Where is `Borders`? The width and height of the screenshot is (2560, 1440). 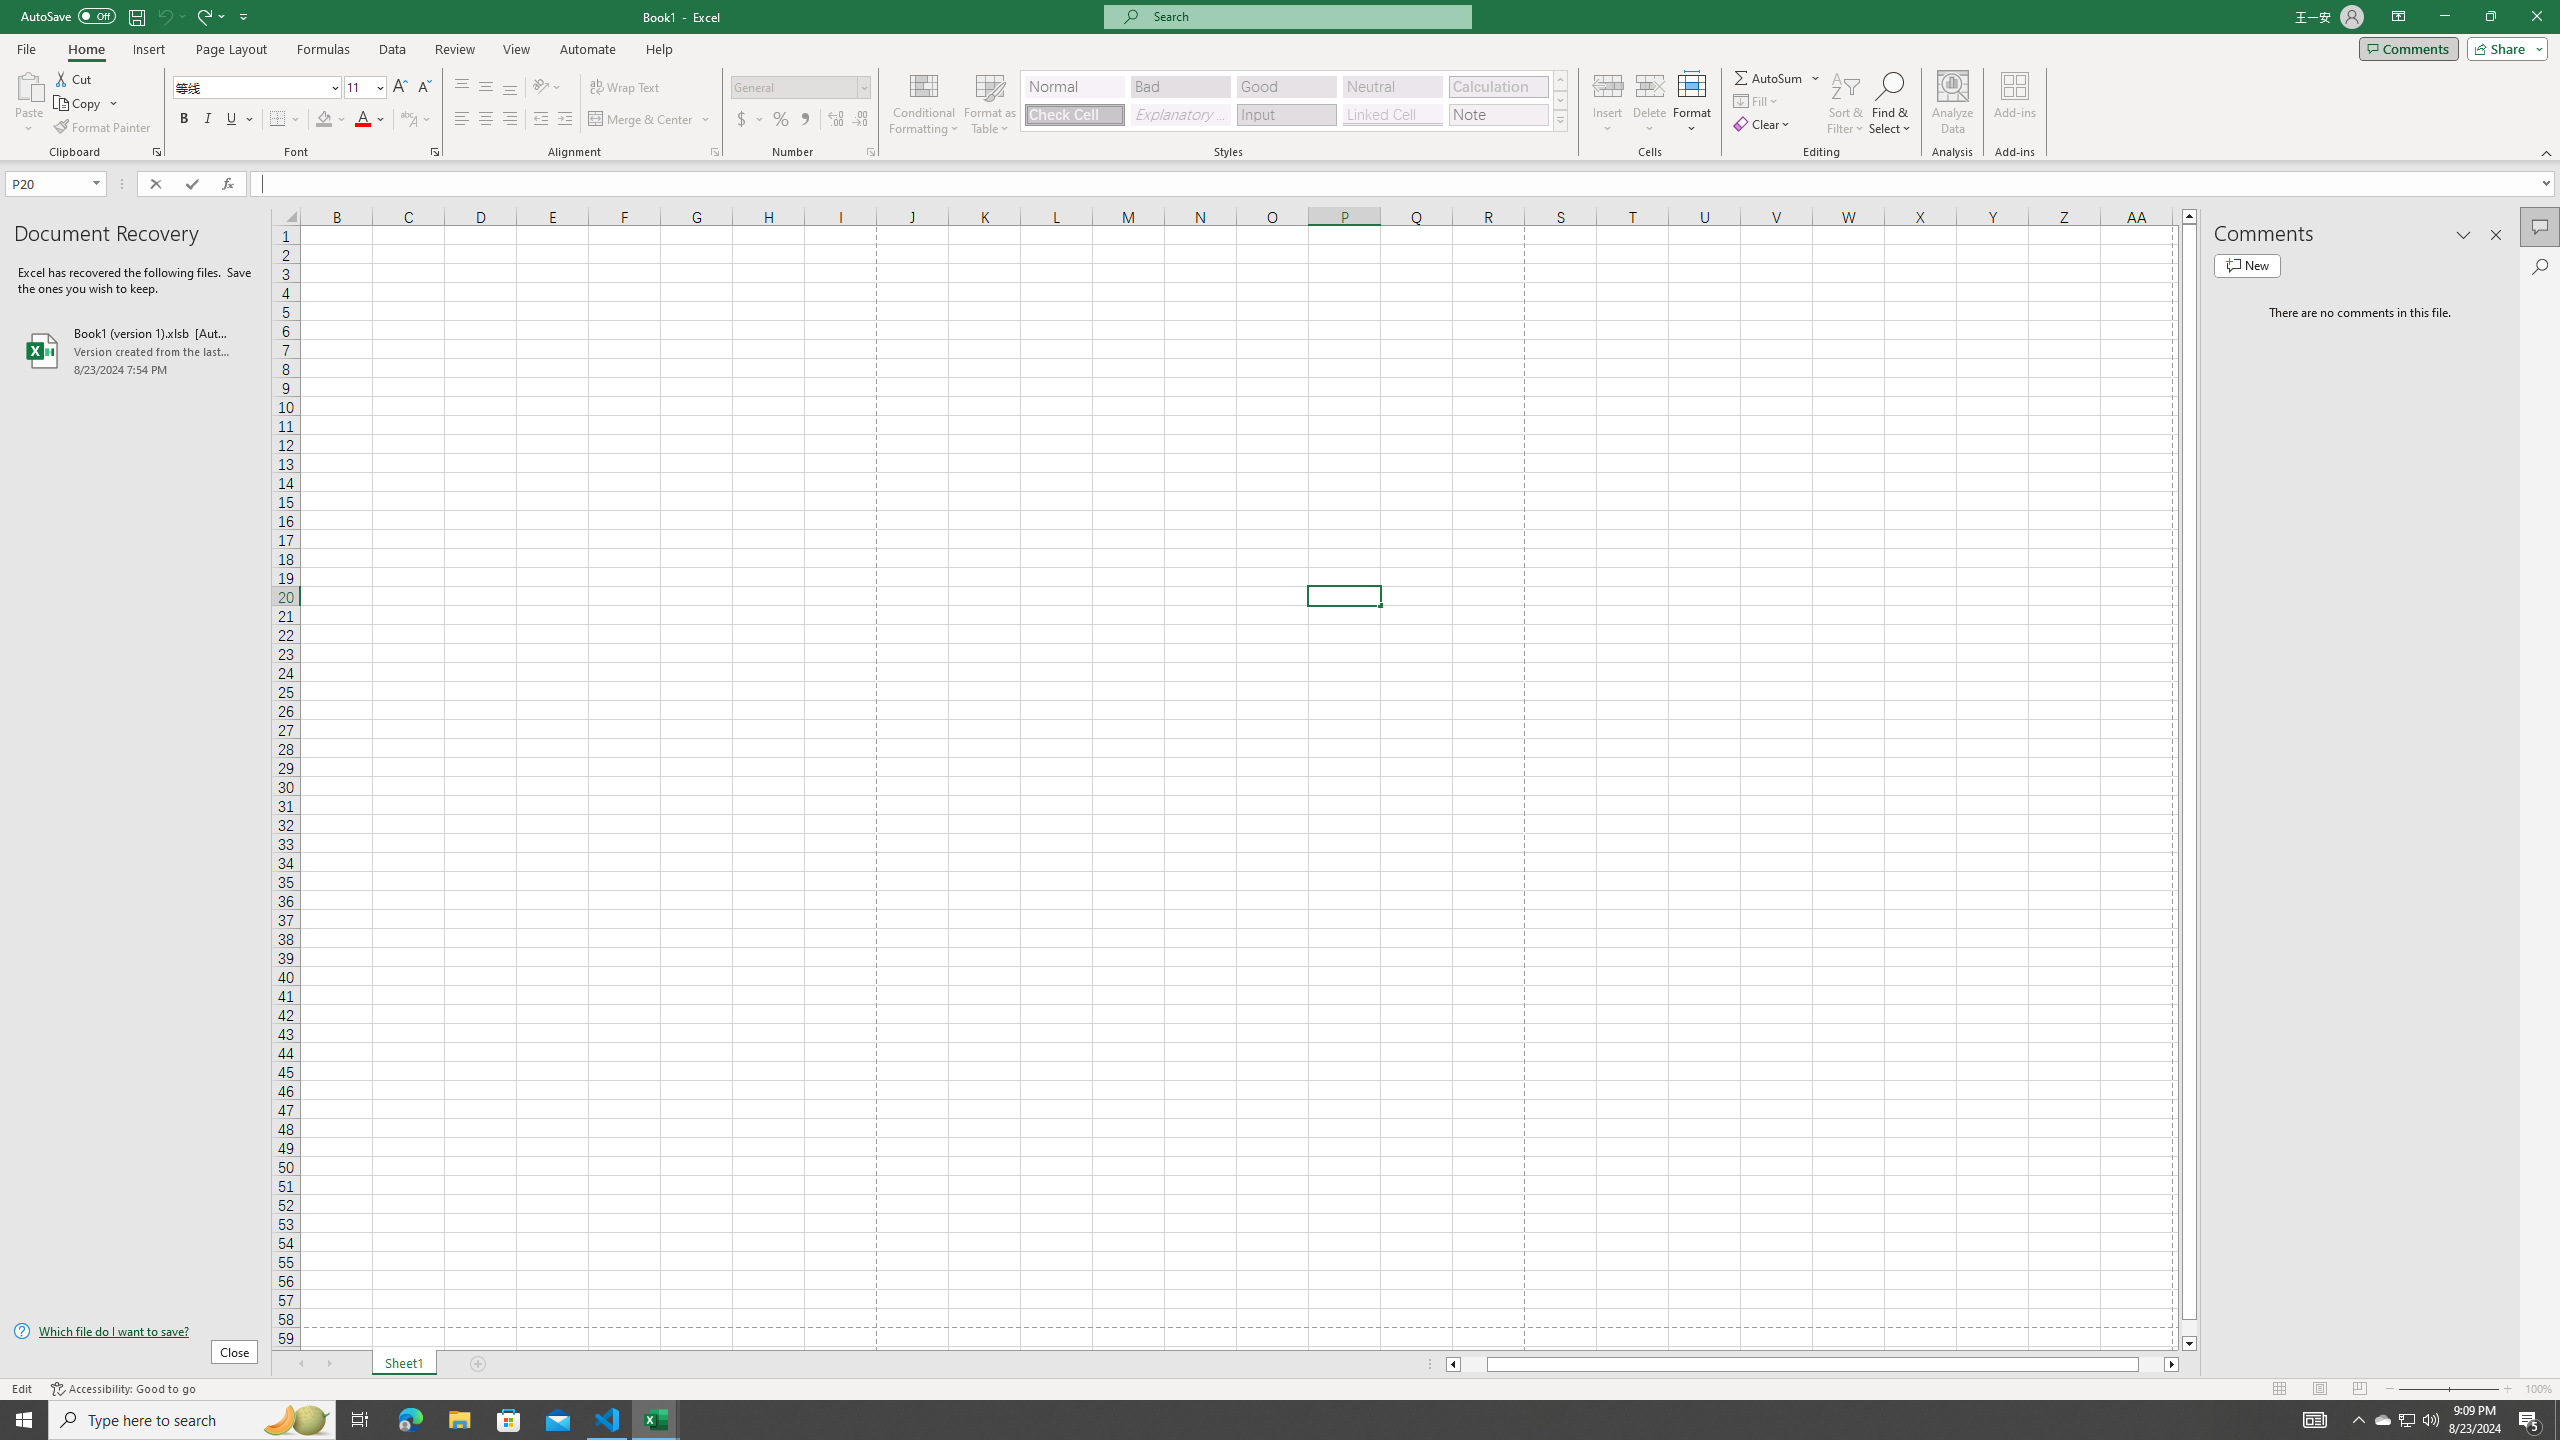 Borders is located at coordinates (285, 120).